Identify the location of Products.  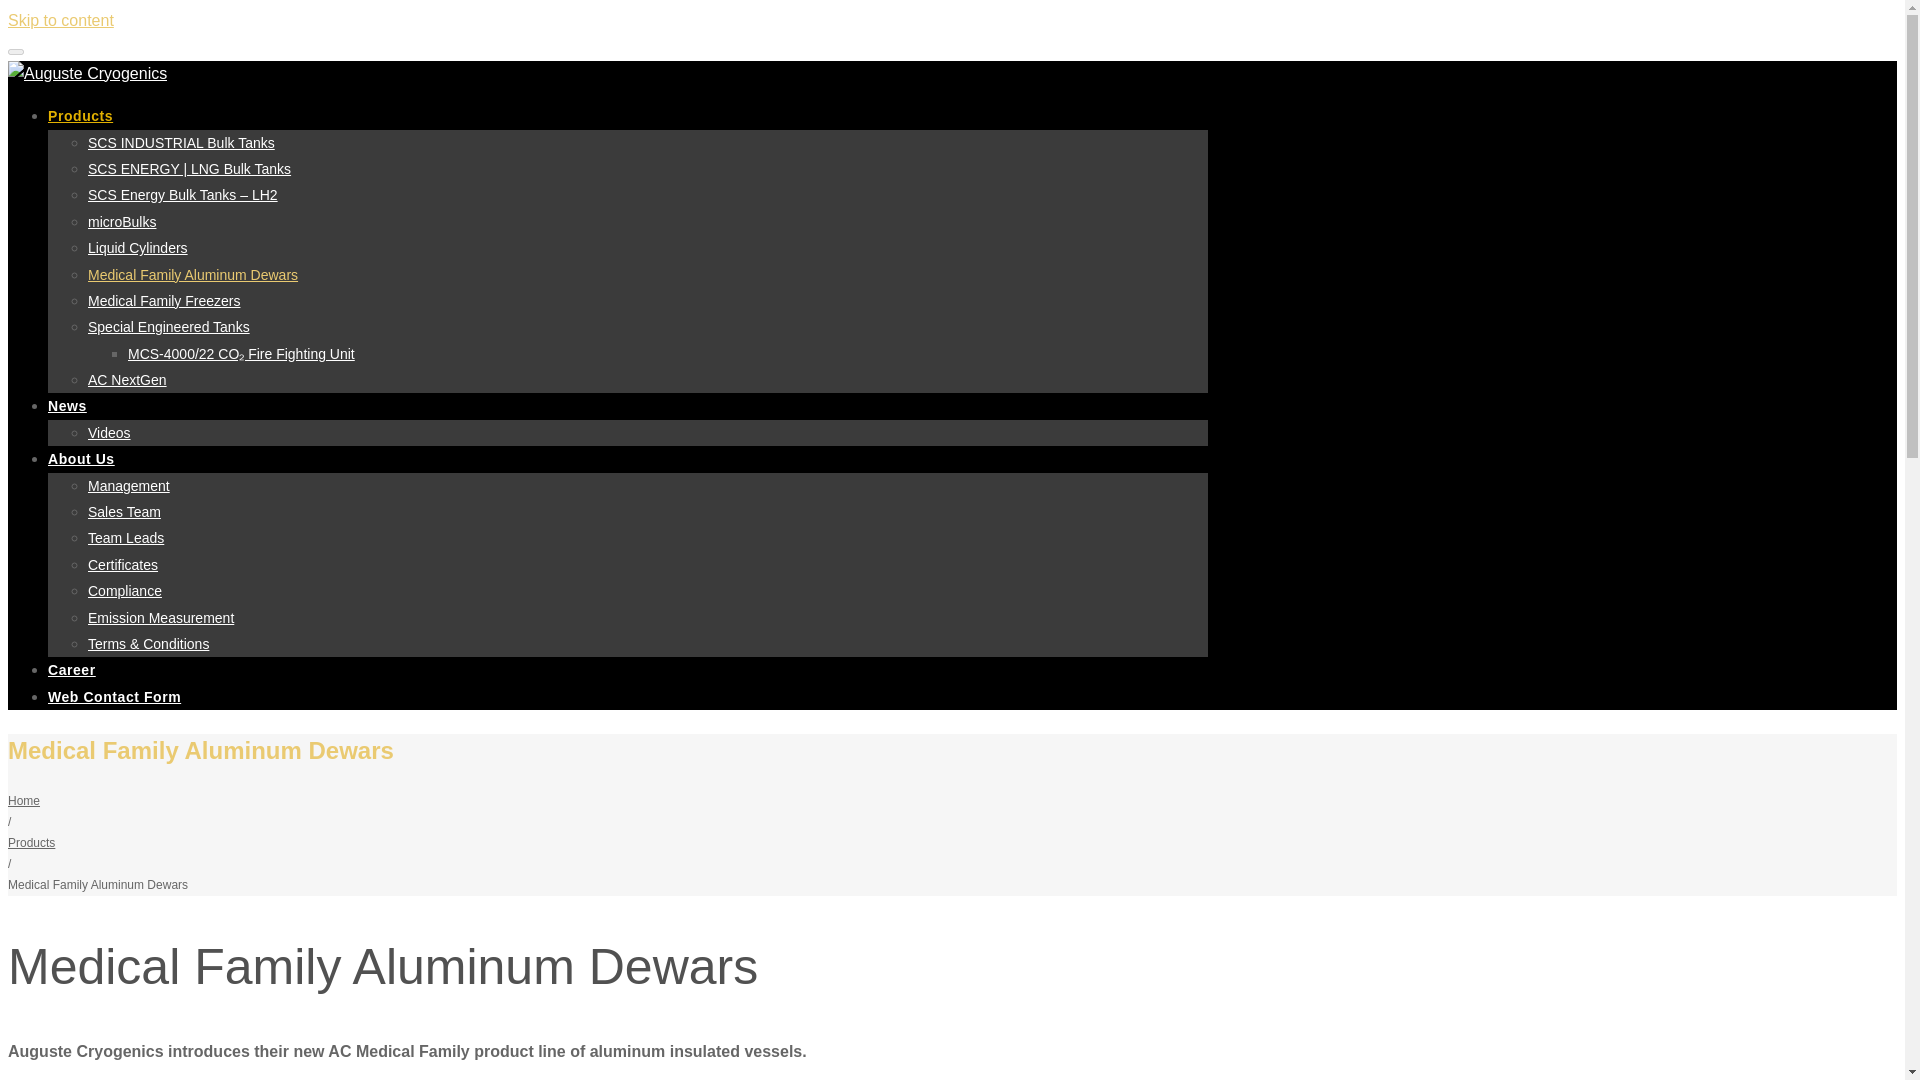
(31, 842).